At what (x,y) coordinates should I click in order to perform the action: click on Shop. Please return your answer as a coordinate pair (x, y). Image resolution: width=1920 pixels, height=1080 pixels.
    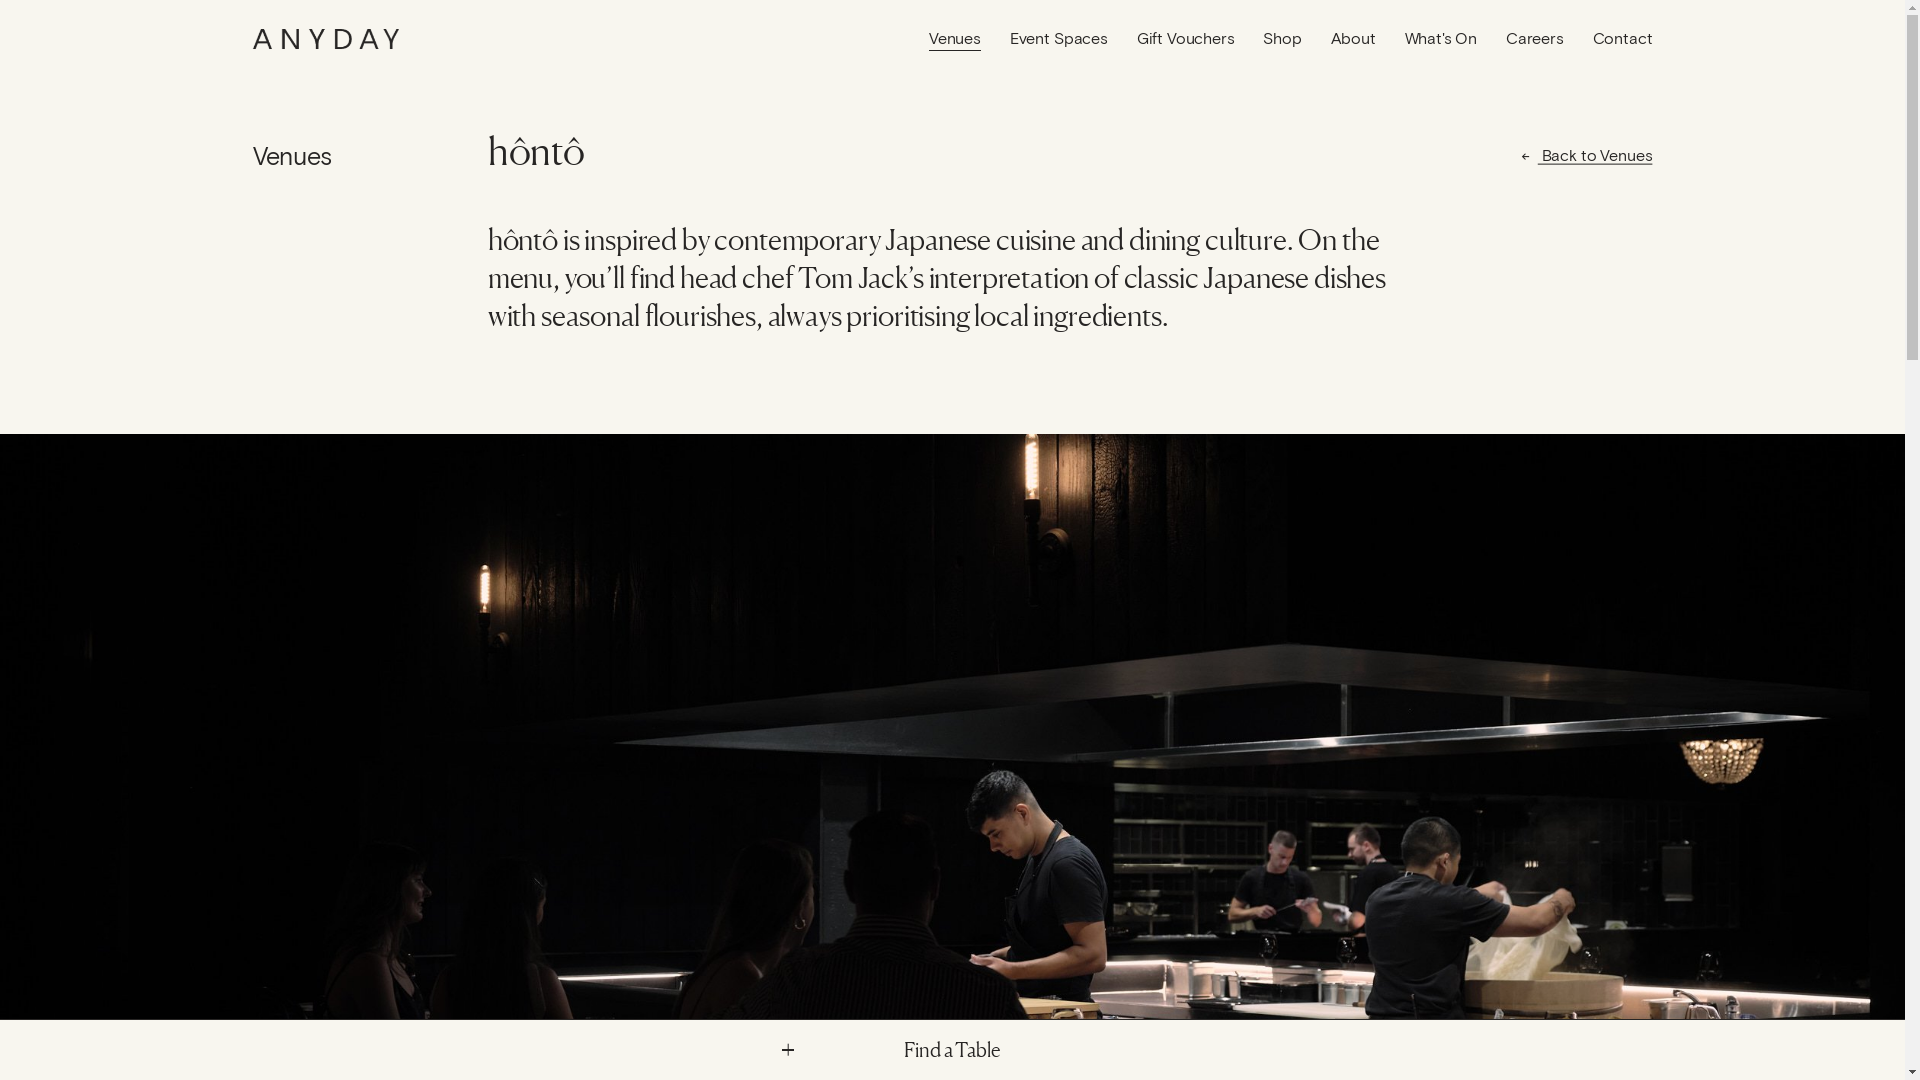
    Looking at the image, I should click on (1282, 39).